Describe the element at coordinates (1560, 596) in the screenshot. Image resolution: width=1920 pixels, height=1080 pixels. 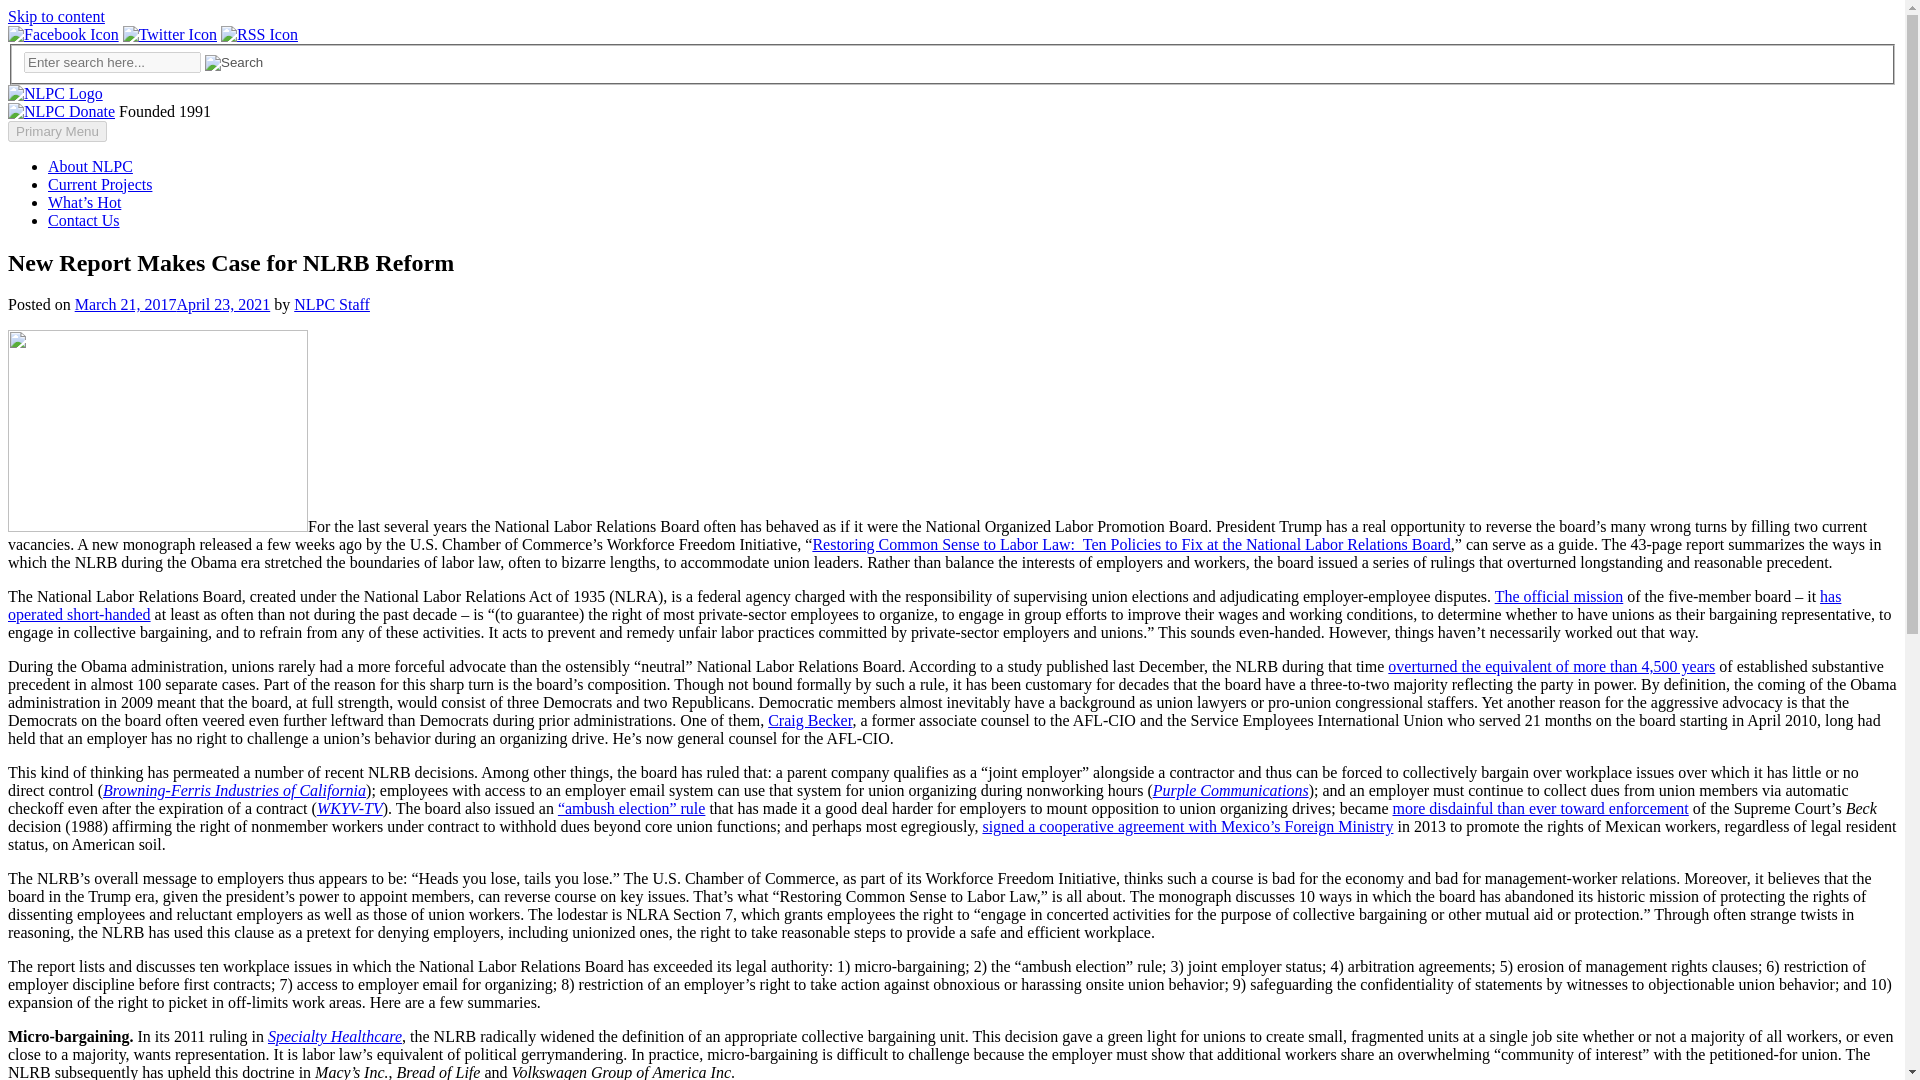
I see `The official mission` at that location.